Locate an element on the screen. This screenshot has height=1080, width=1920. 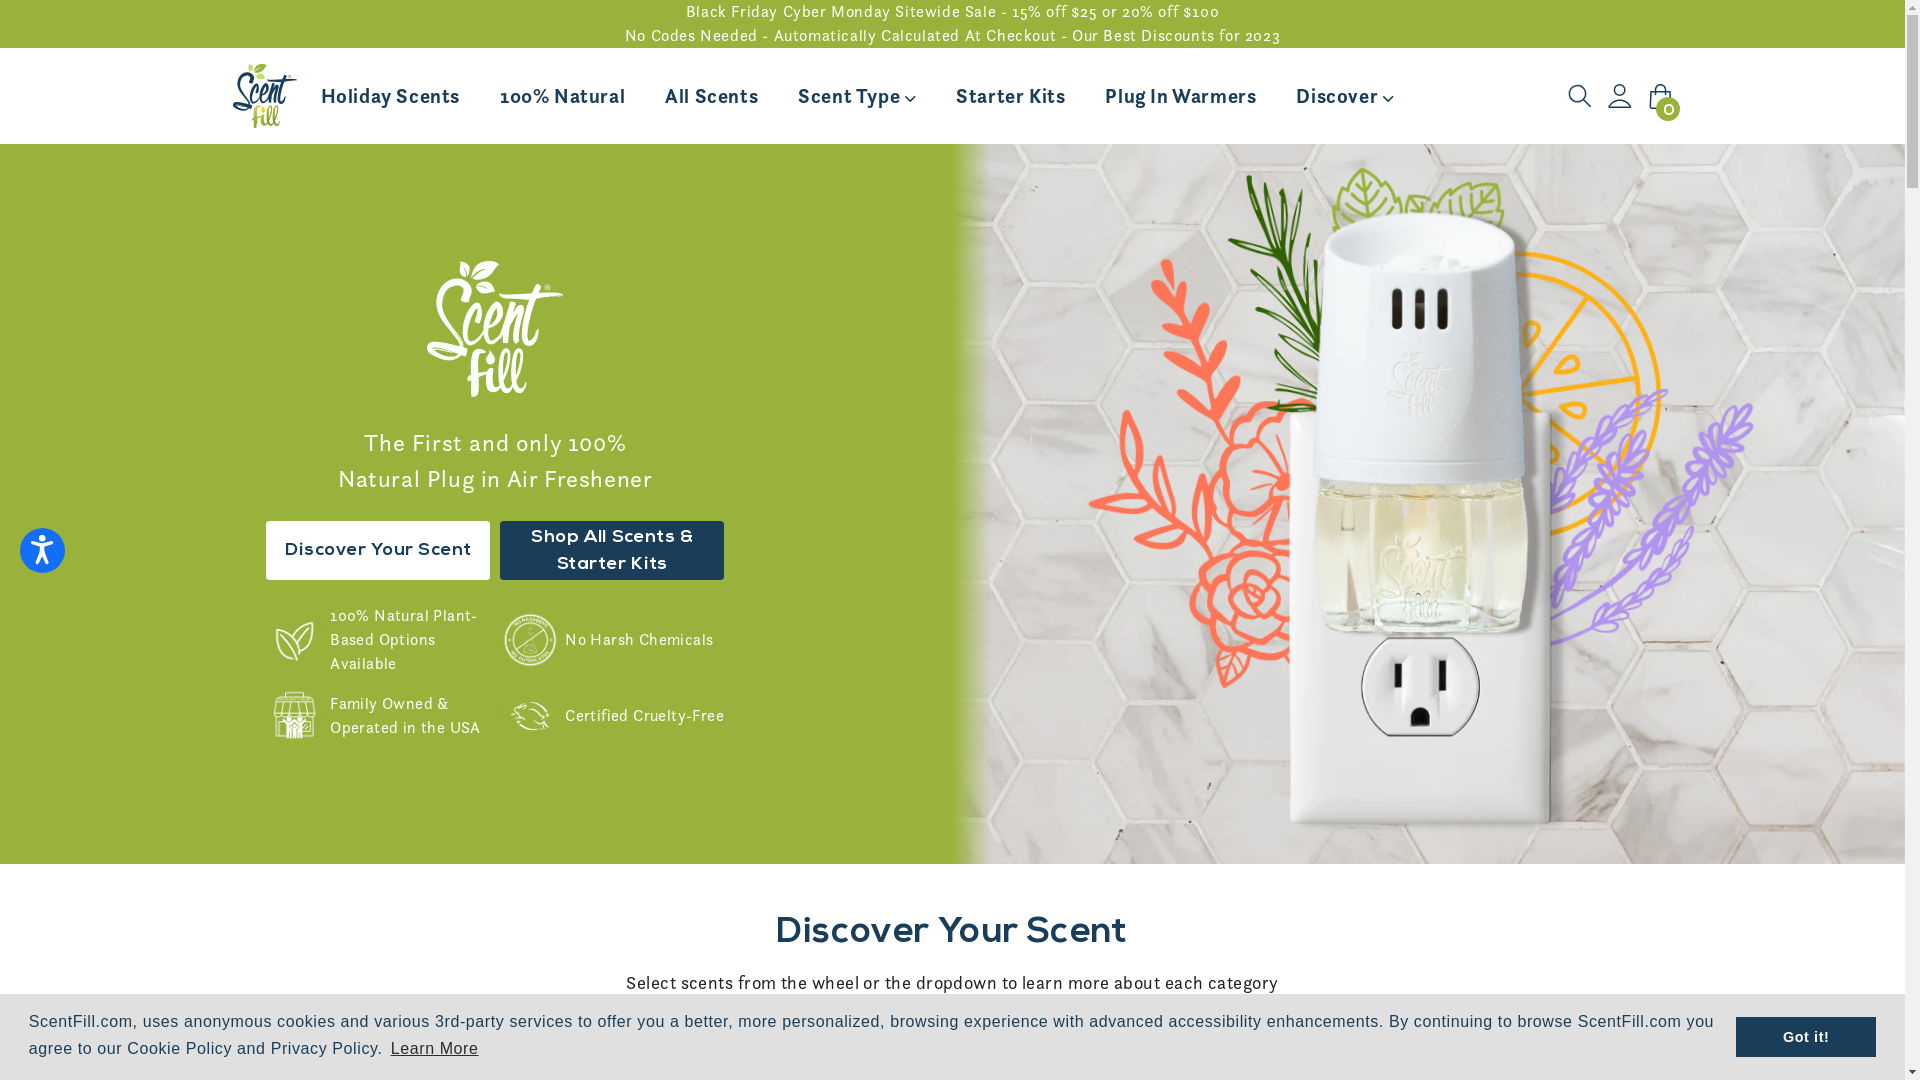
Holiday Scents is located at coordinates (390, 96).